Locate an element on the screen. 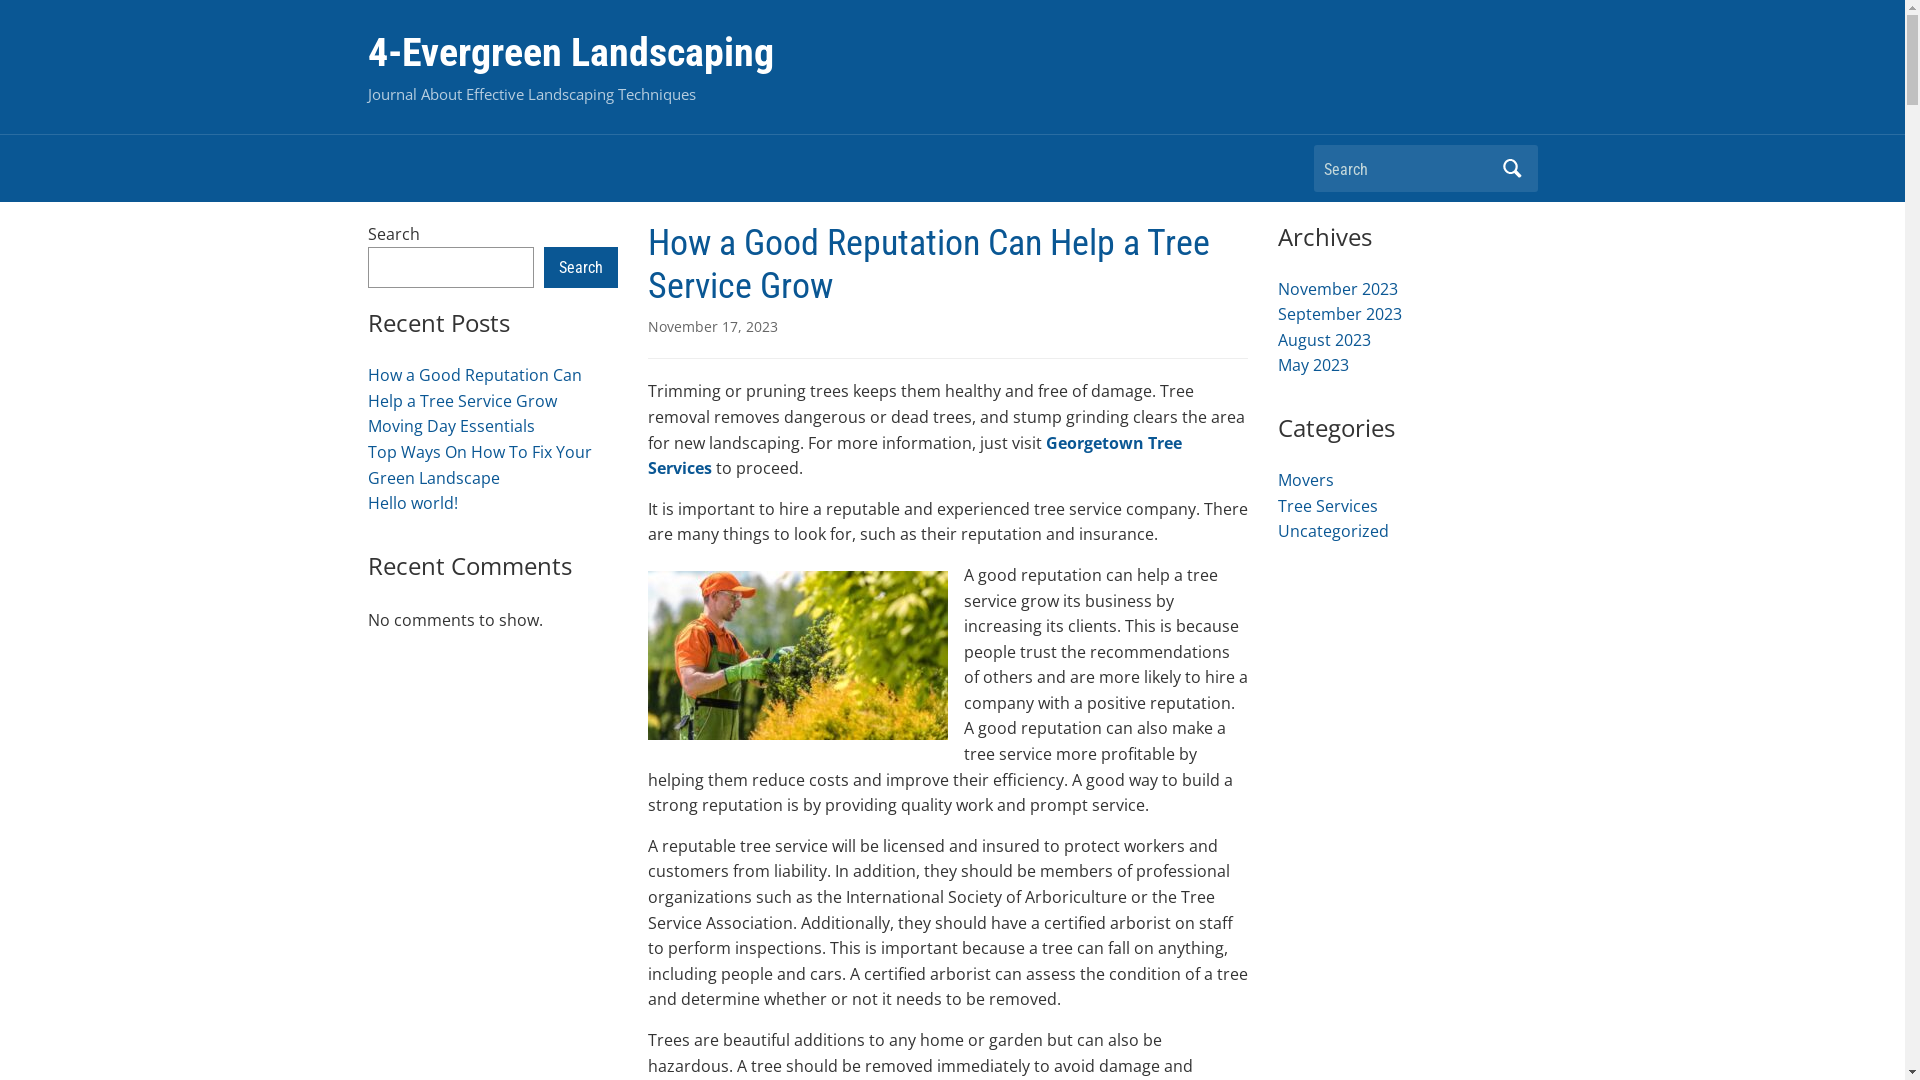 The image size is (1920, 1080). August 2023 is located at coordinates (1324, 340).